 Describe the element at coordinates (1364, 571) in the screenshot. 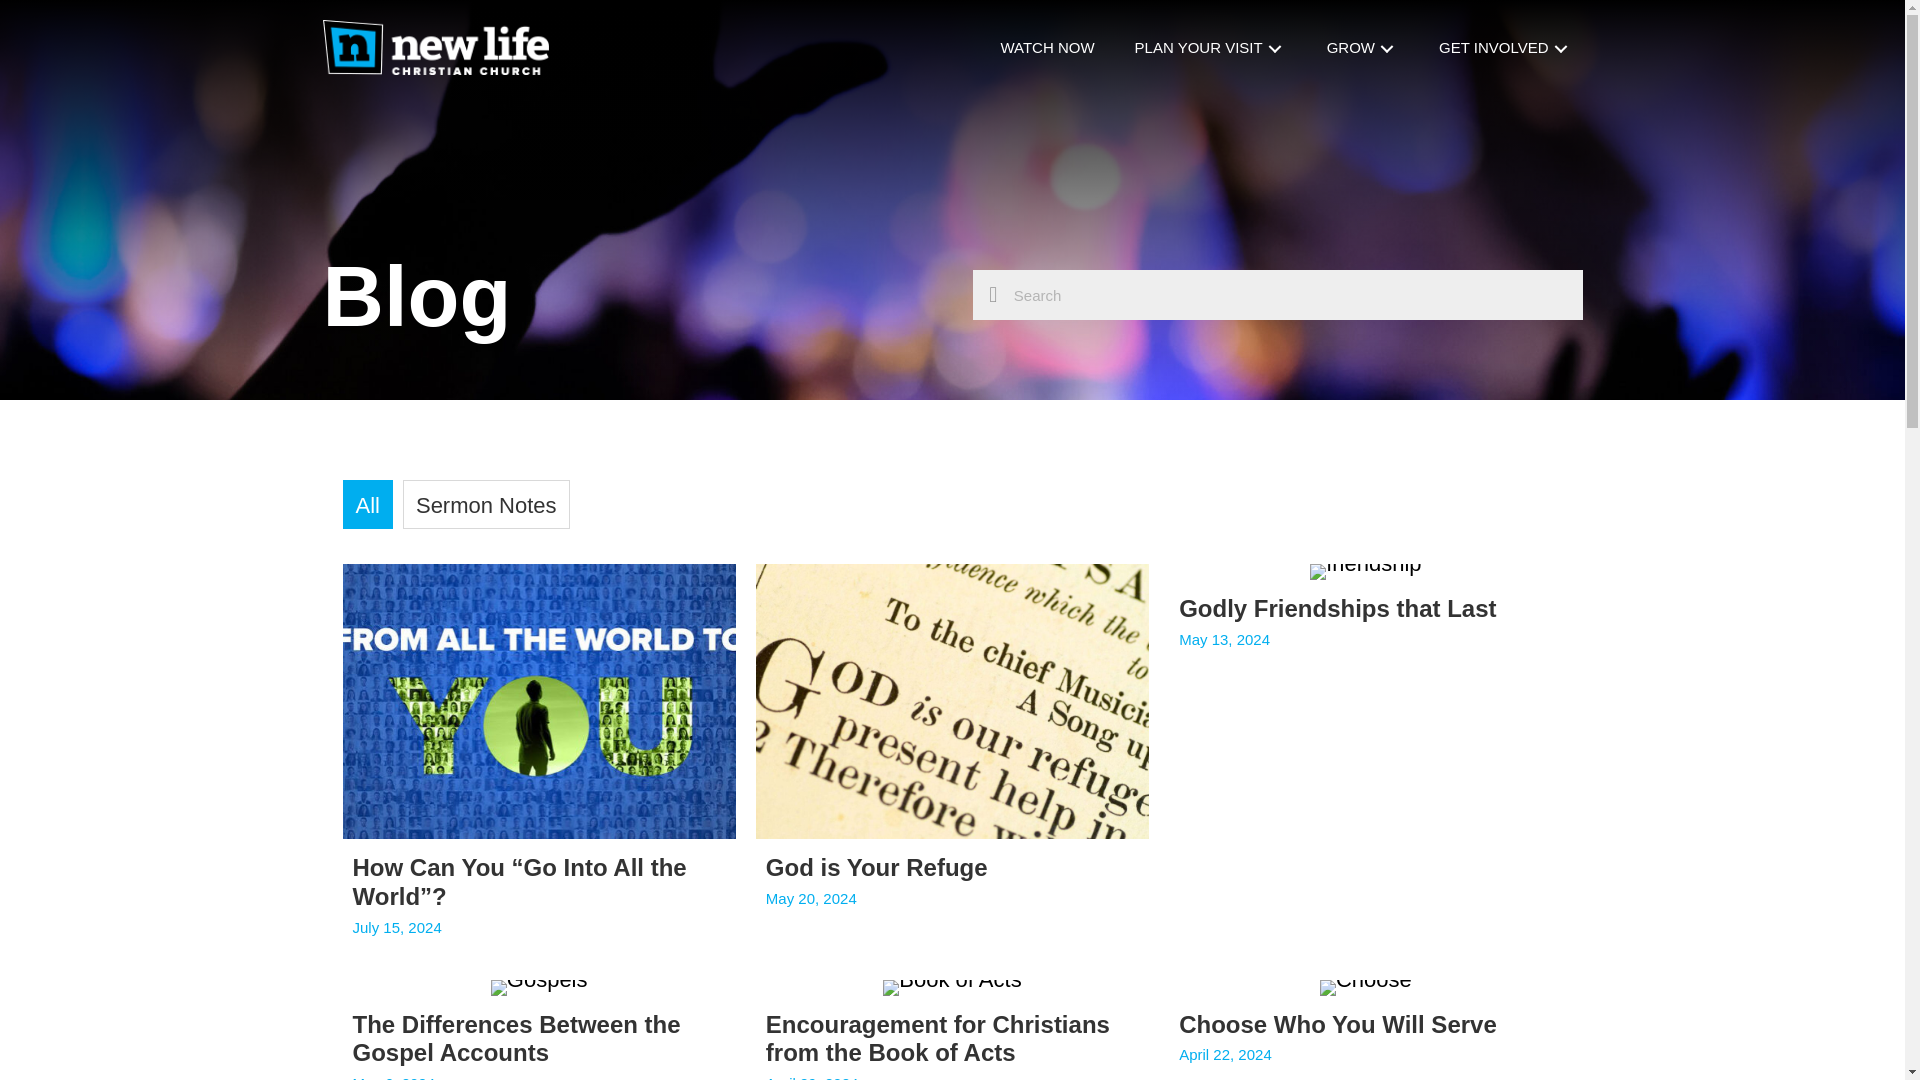

I see `friendship` at that location.